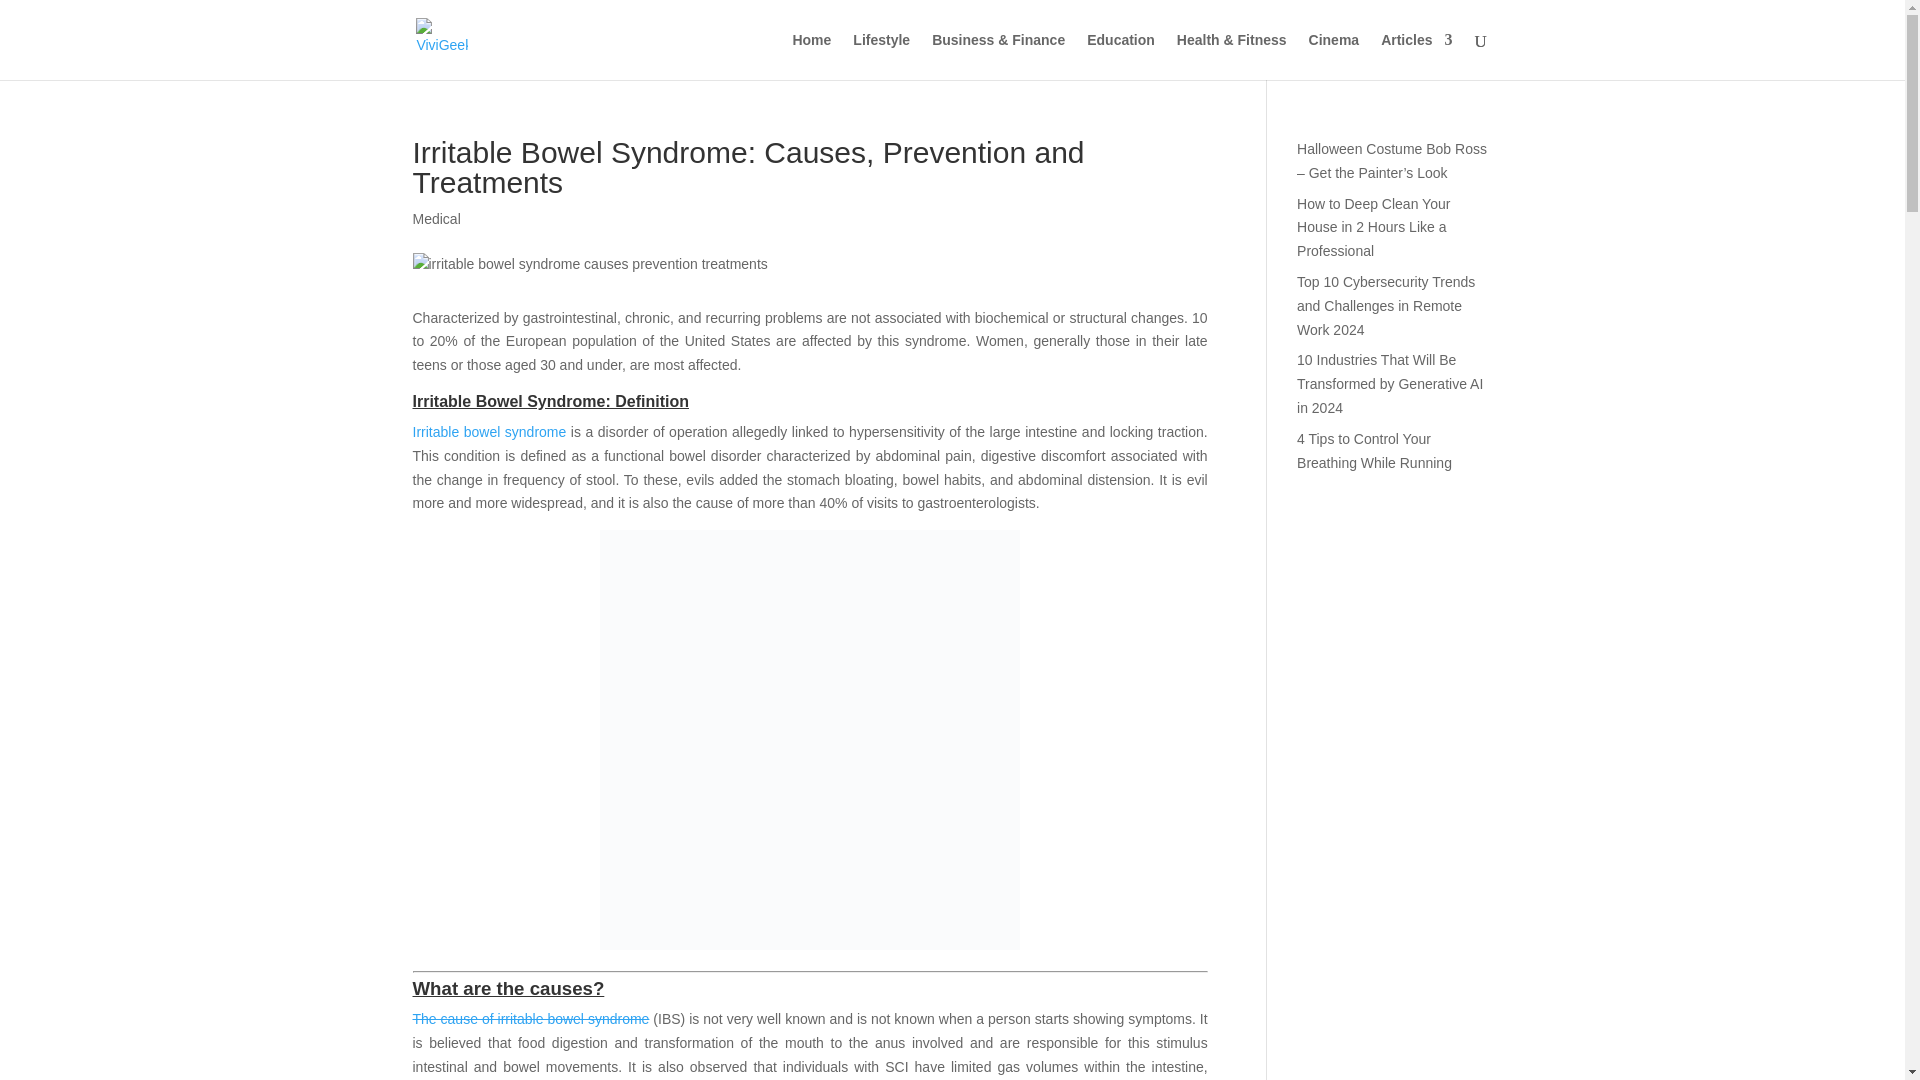 This screenshot has width=1920, height=1080. What do you see at coordinates (811, 56) in the screenshot?
I see `Home` at bounding box center [811, 56].